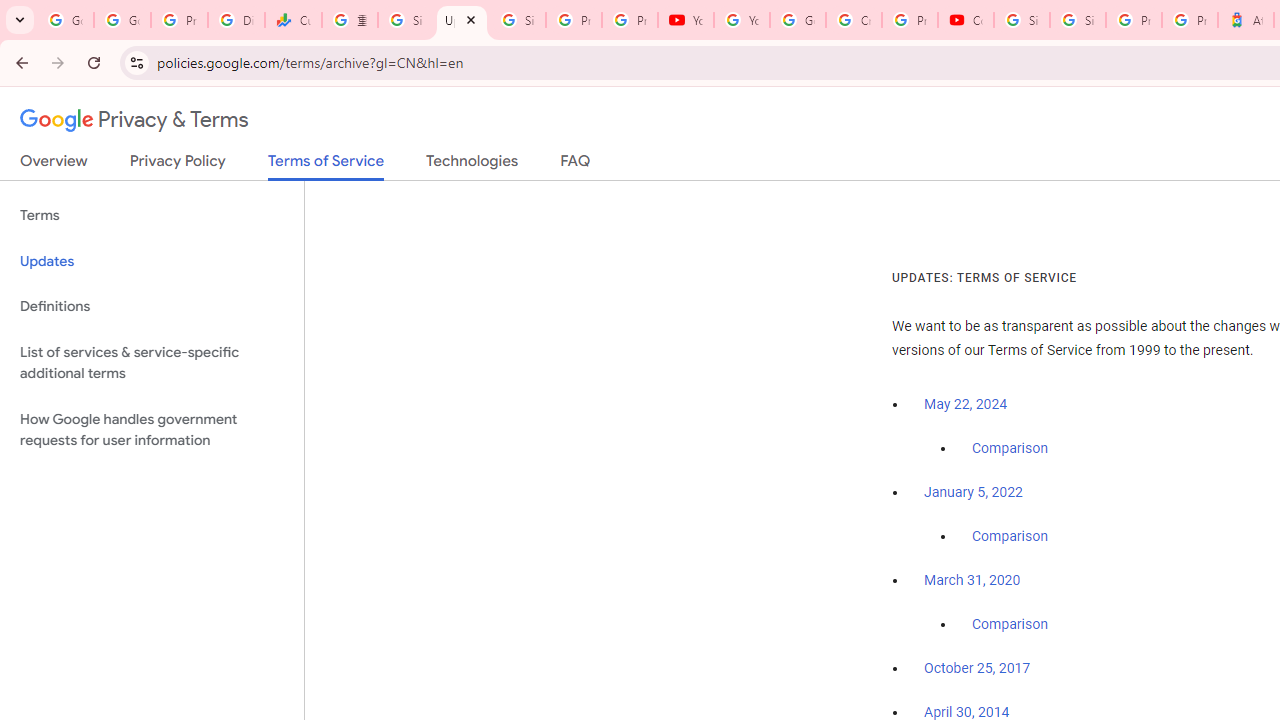 This screenshot has width=1280, height=720. What do you see at coordinates (629, 20) in the screenshot?
I see `Privacy Checkup` at bounding box center [629, 20].